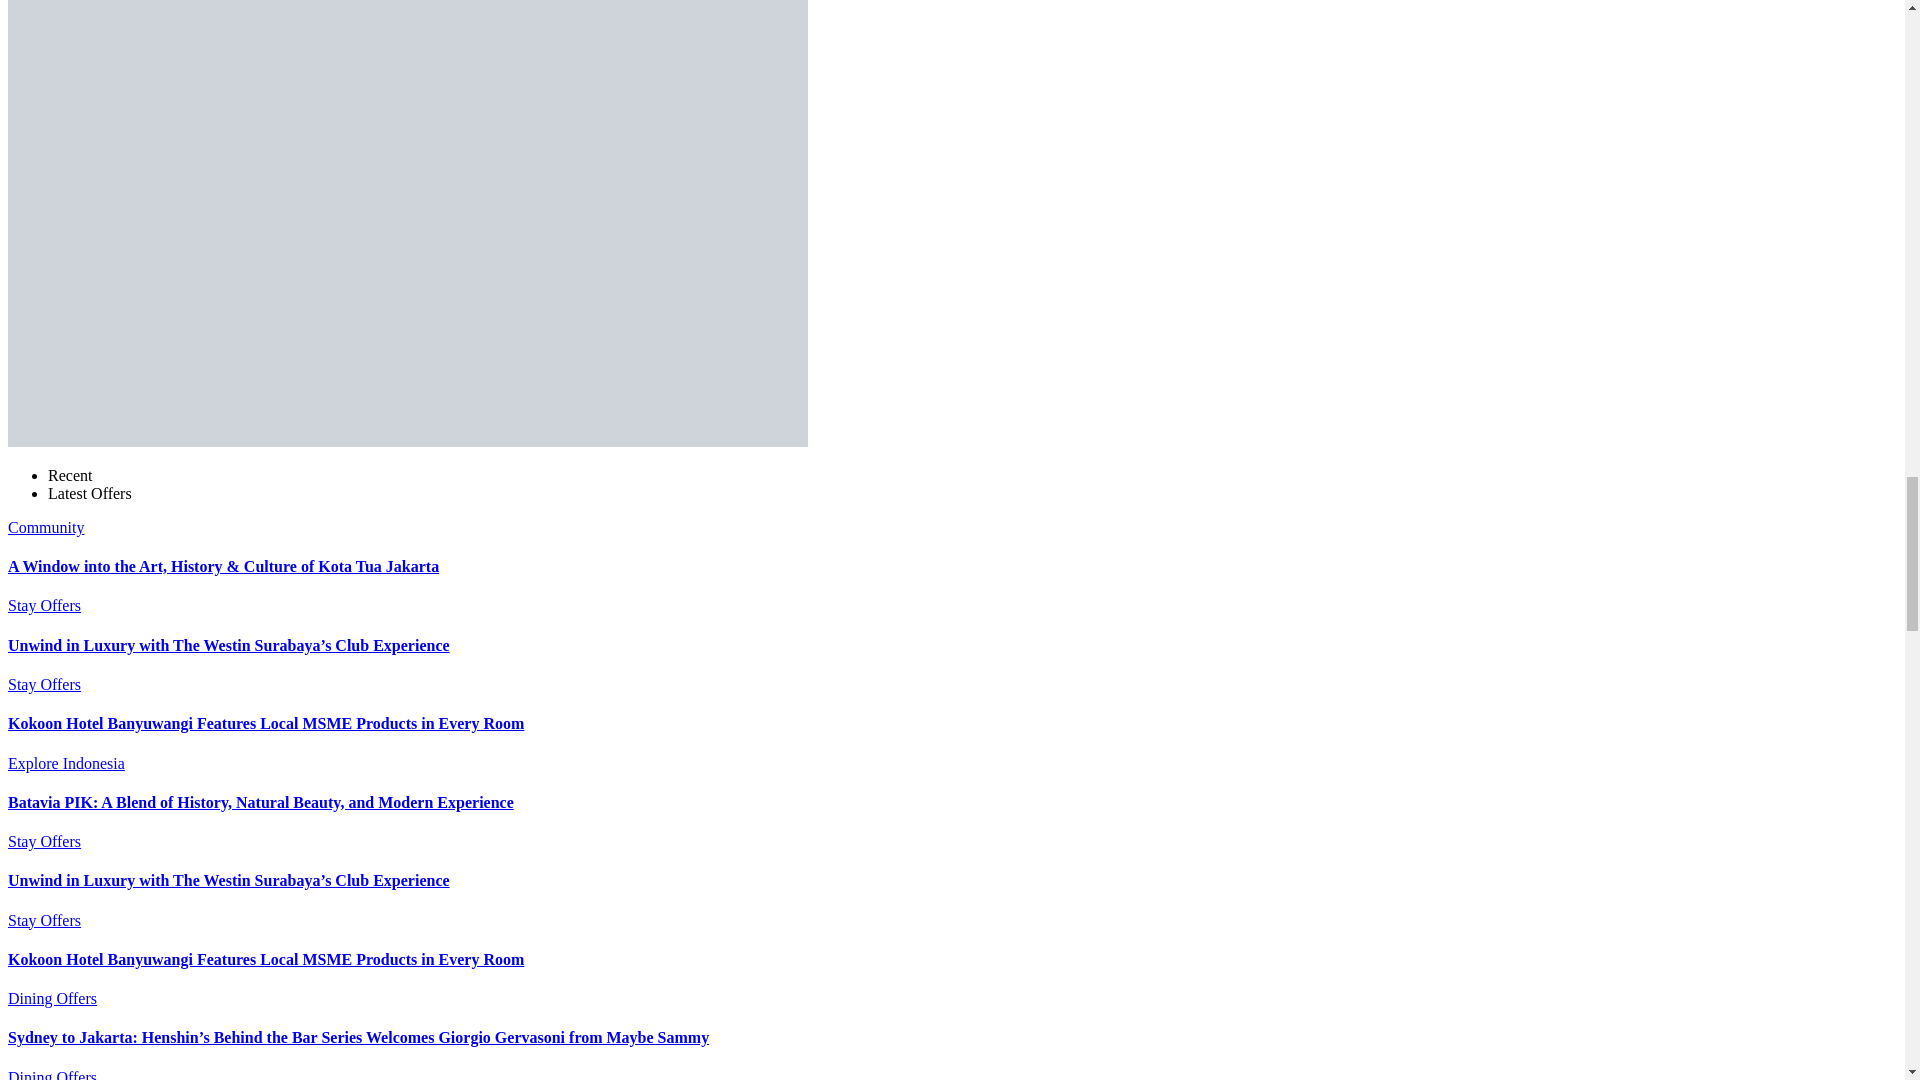 This screenshot has height=1080, width=1920. Describe the element at coordinates (70, 474) in the screenshot. I see `Recent` at that location.